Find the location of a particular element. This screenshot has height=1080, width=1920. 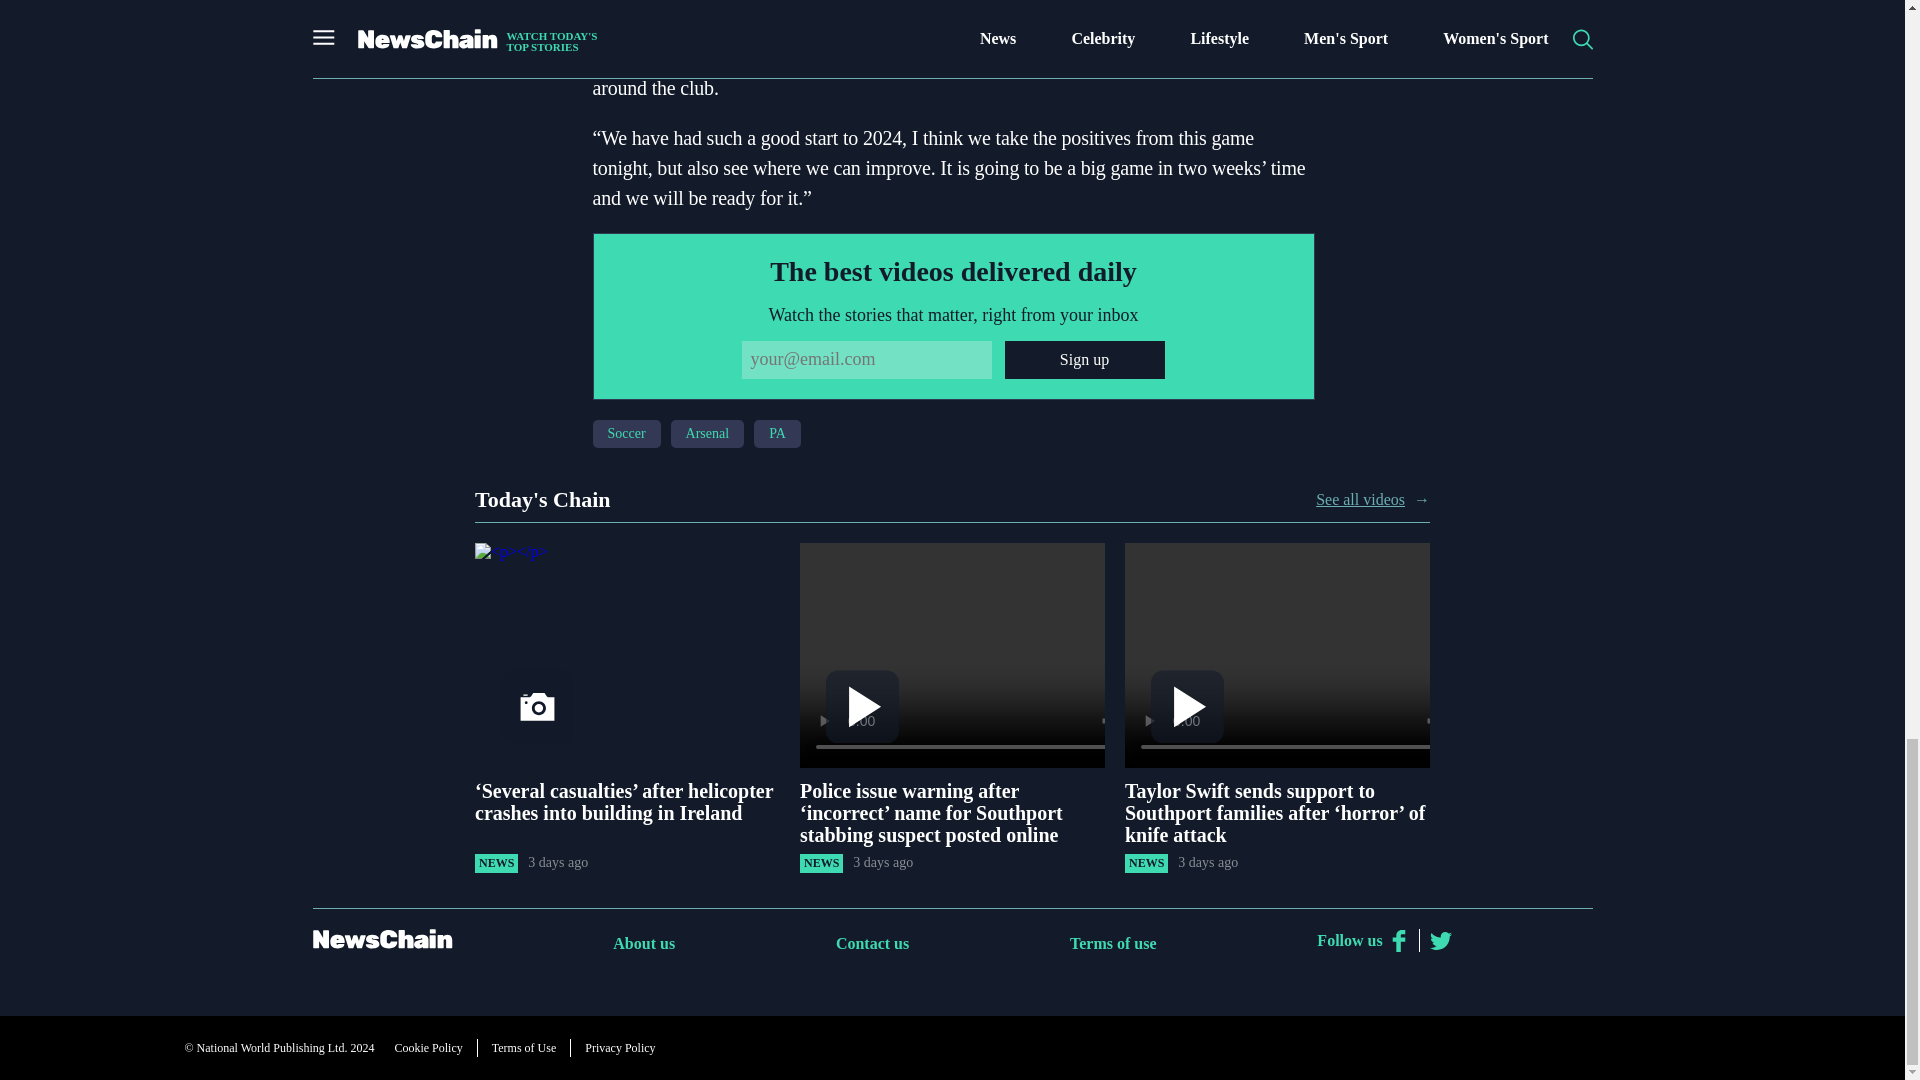

See all videos is located at coordinates (1360, 500).